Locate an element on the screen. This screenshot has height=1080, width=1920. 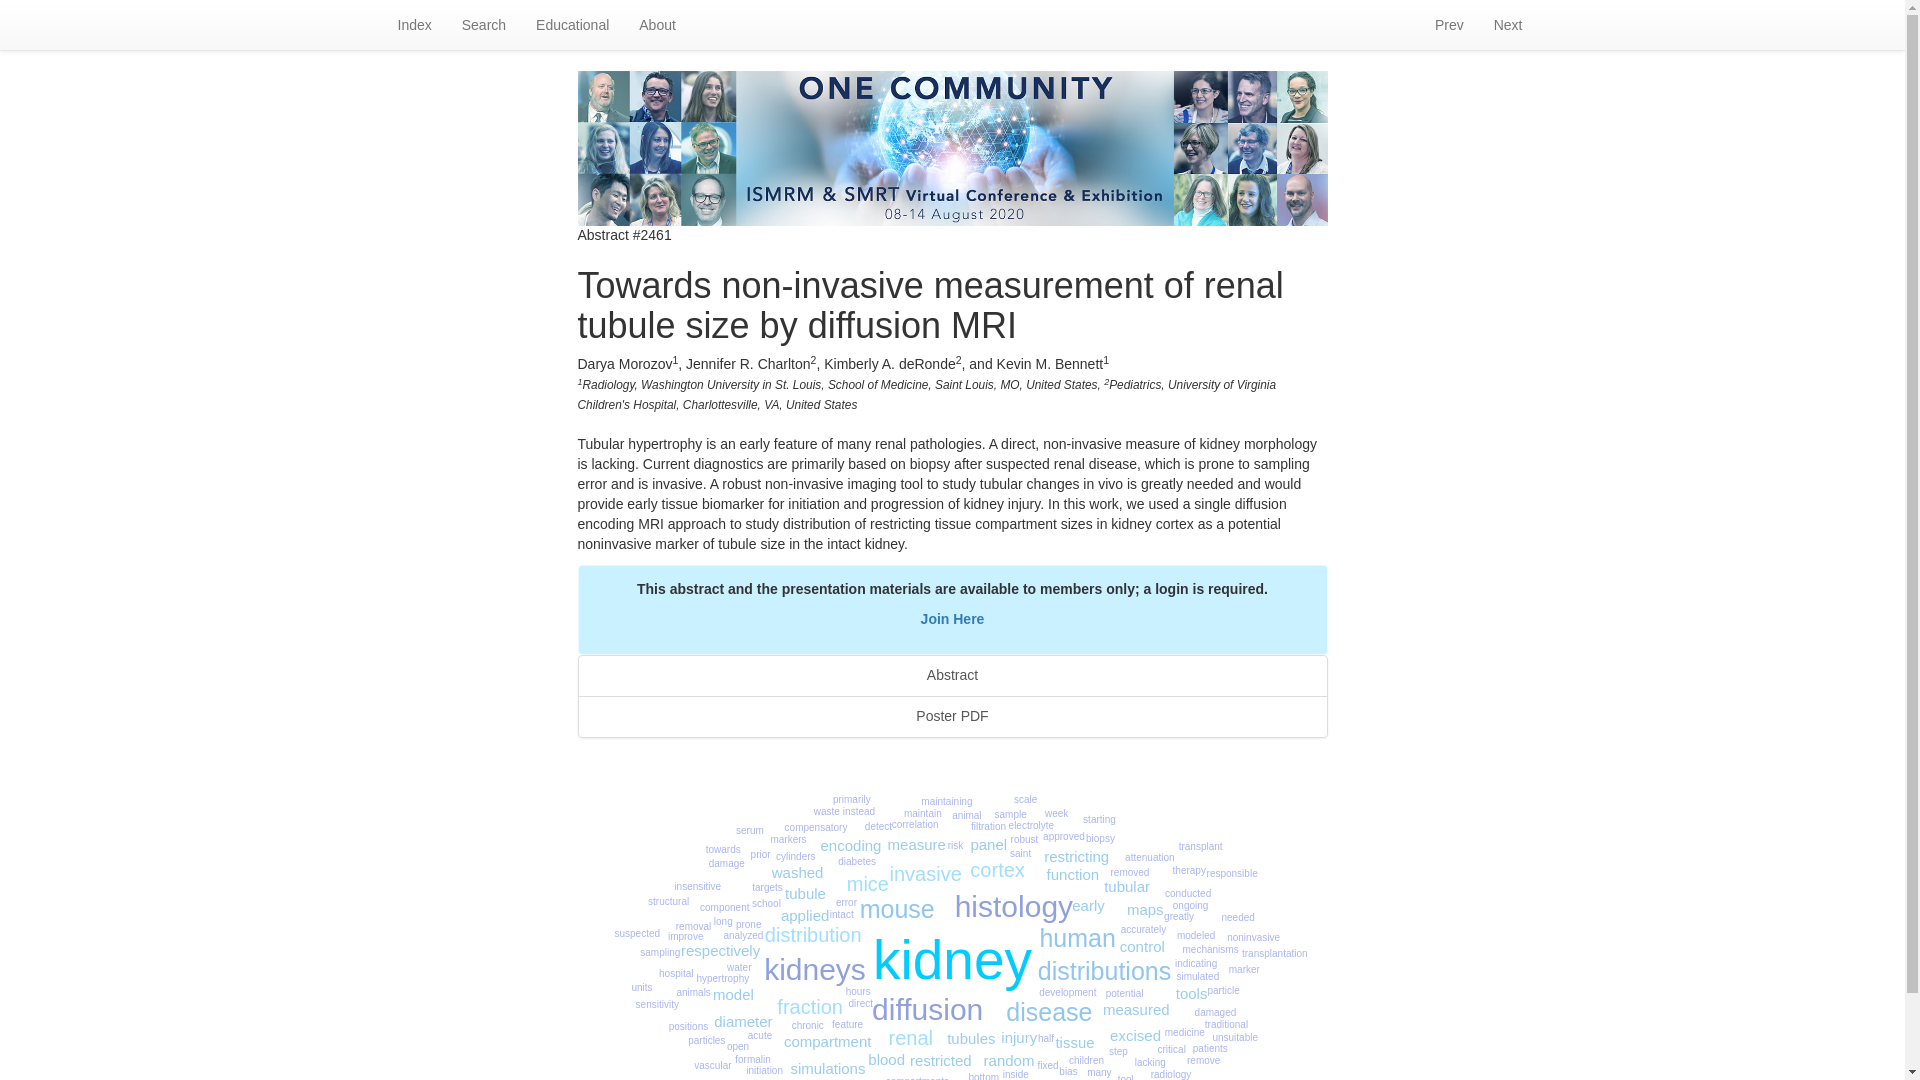
Next is located at coordinates (1508, 24).